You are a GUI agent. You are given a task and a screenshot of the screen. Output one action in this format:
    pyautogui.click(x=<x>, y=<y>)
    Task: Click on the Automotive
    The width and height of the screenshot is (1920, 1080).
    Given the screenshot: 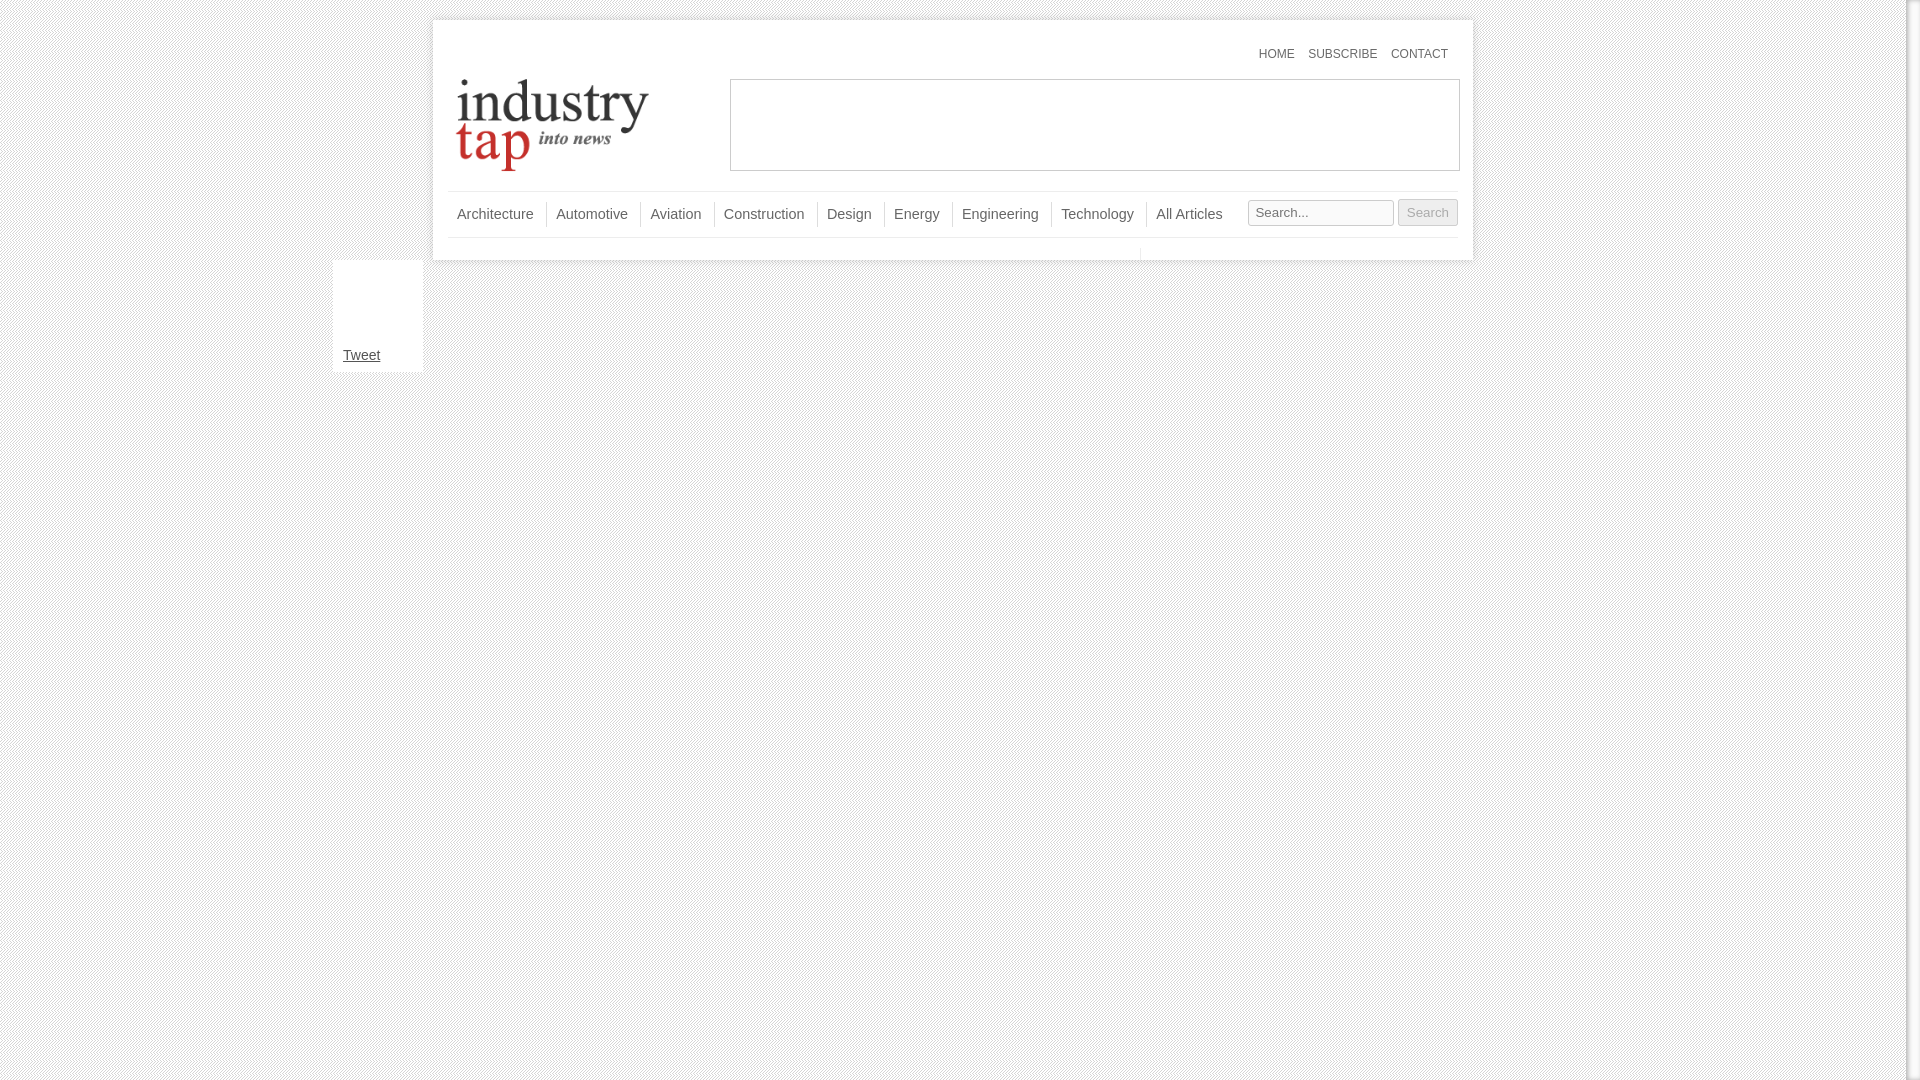 What is the action you would take?
    pyautogui.click(x=586, y=213)
    